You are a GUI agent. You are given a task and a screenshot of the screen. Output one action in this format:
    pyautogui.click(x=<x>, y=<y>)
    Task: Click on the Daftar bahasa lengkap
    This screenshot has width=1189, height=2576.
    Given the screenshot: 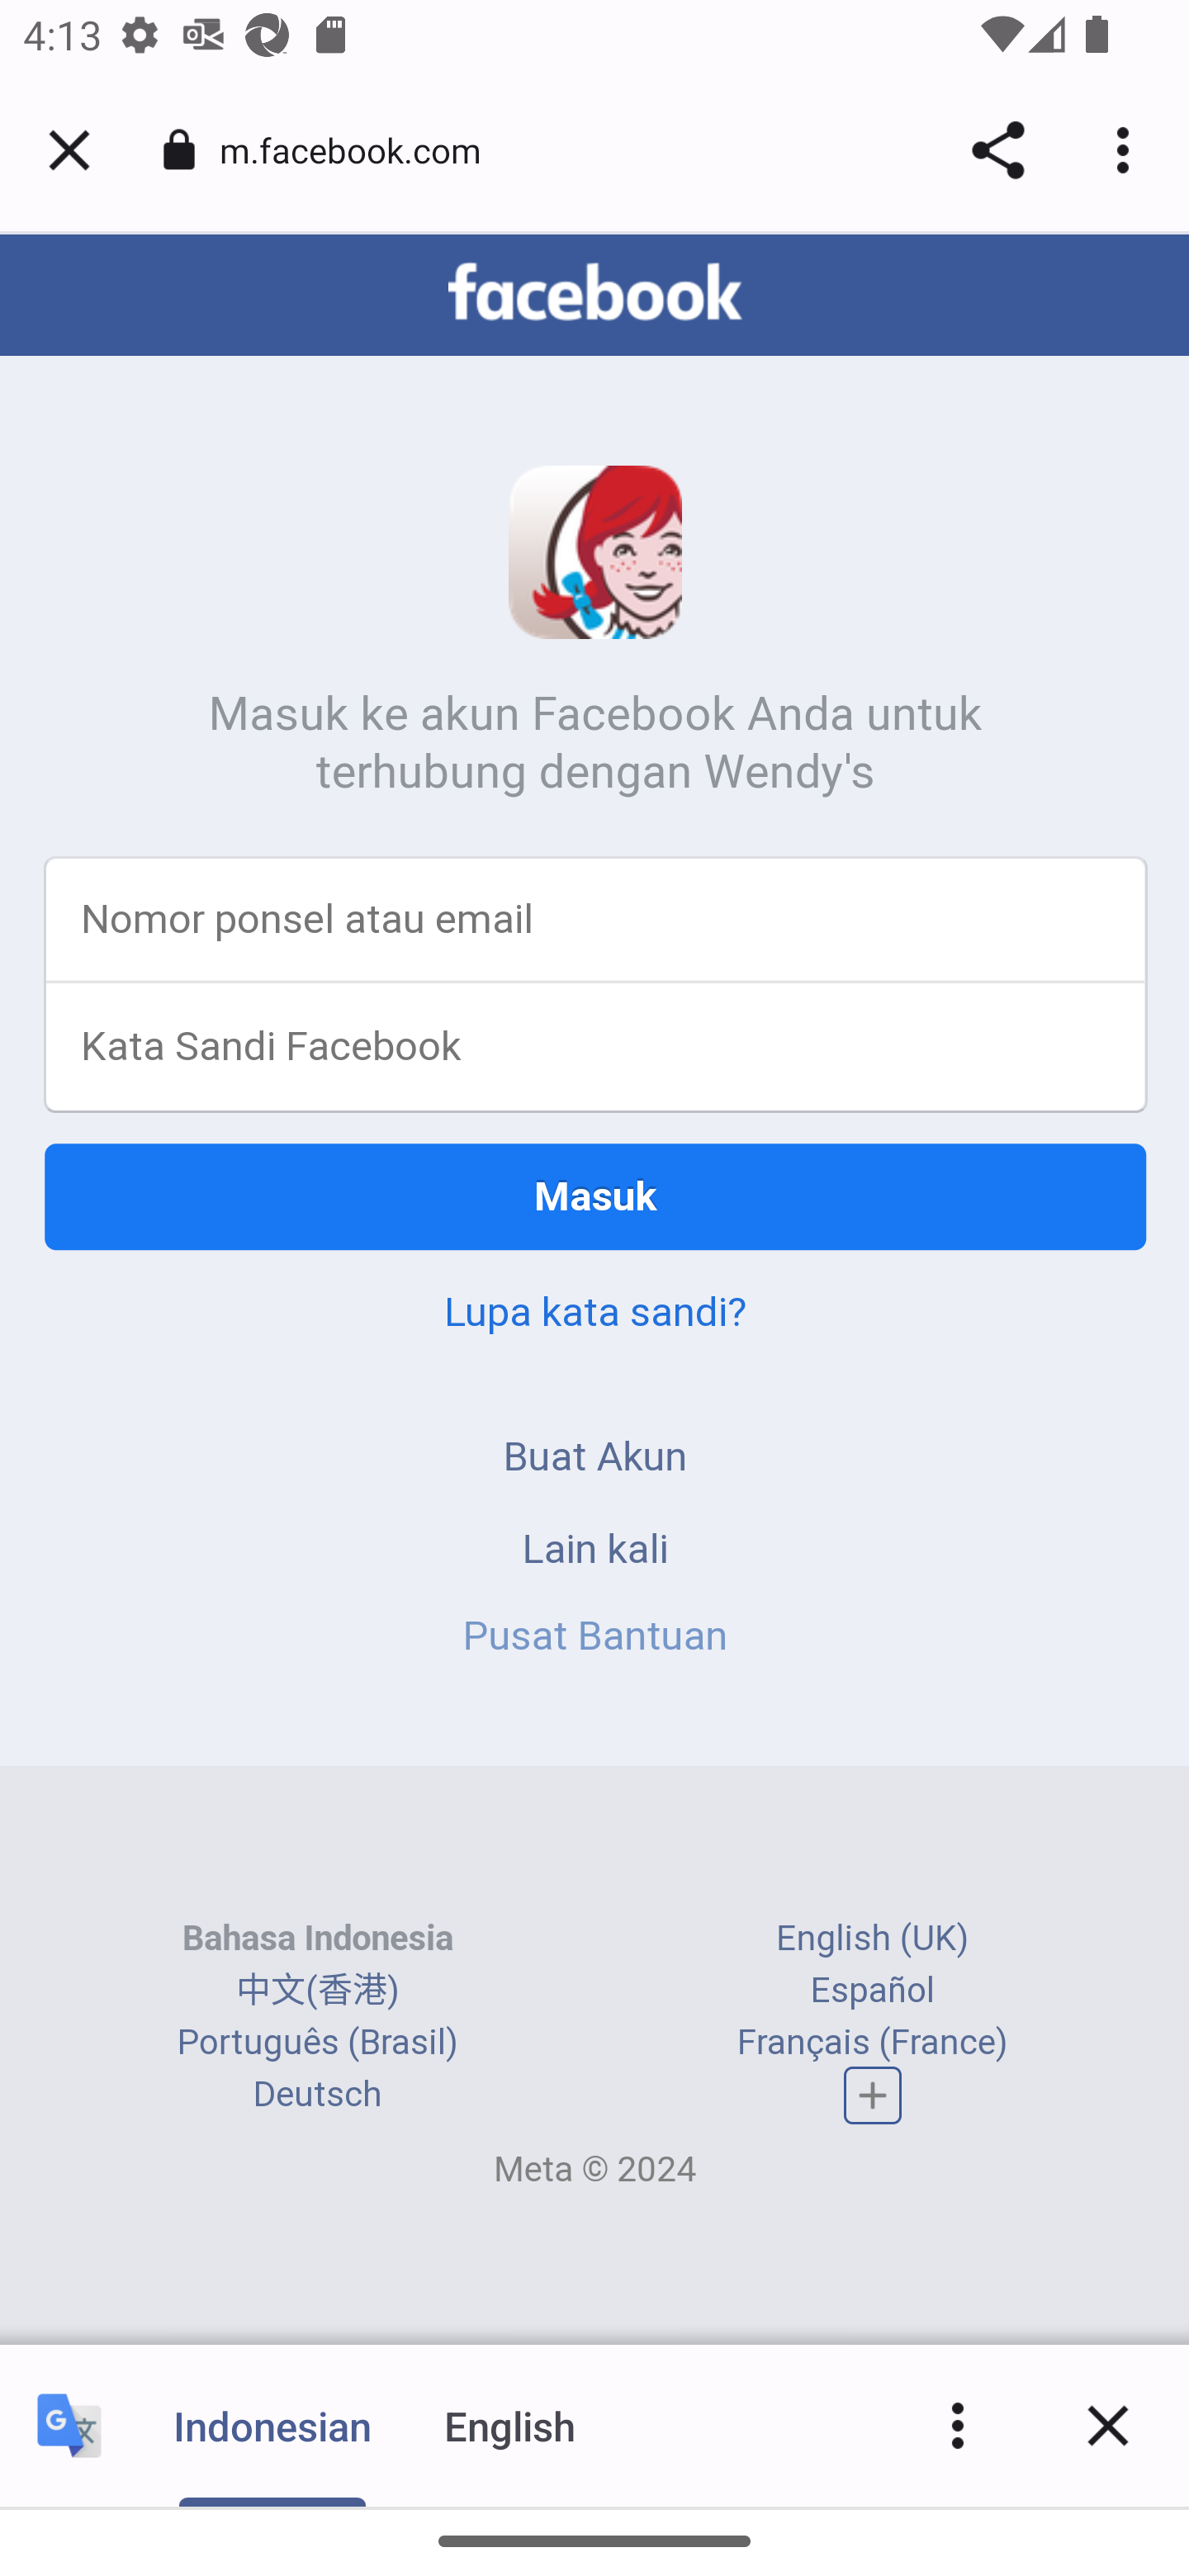 What is the action you would take?
    pyautogui.click(x=874, y=2098)
    